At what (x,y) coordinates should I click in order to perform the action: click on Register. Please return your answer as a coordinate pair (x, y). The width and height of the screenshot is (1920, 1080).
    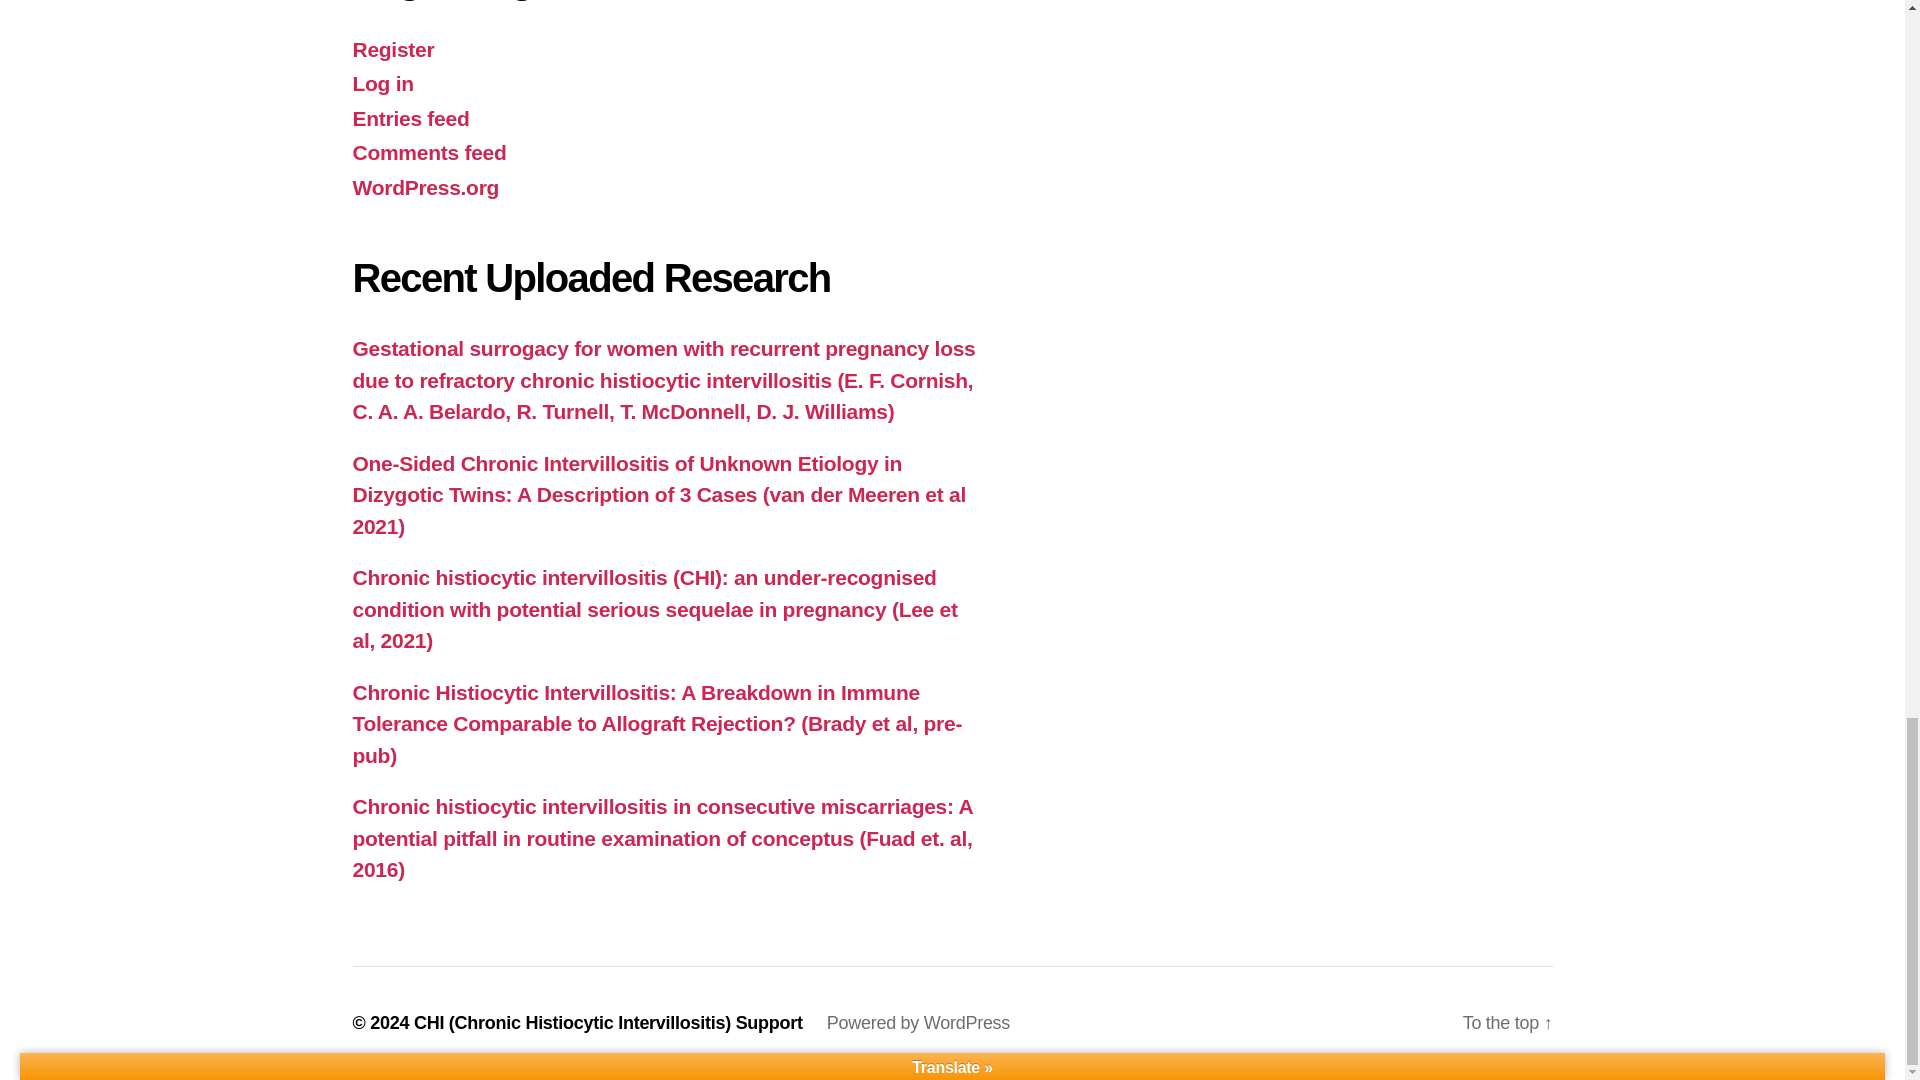
    Looking at the image, I should click on (392, 48).